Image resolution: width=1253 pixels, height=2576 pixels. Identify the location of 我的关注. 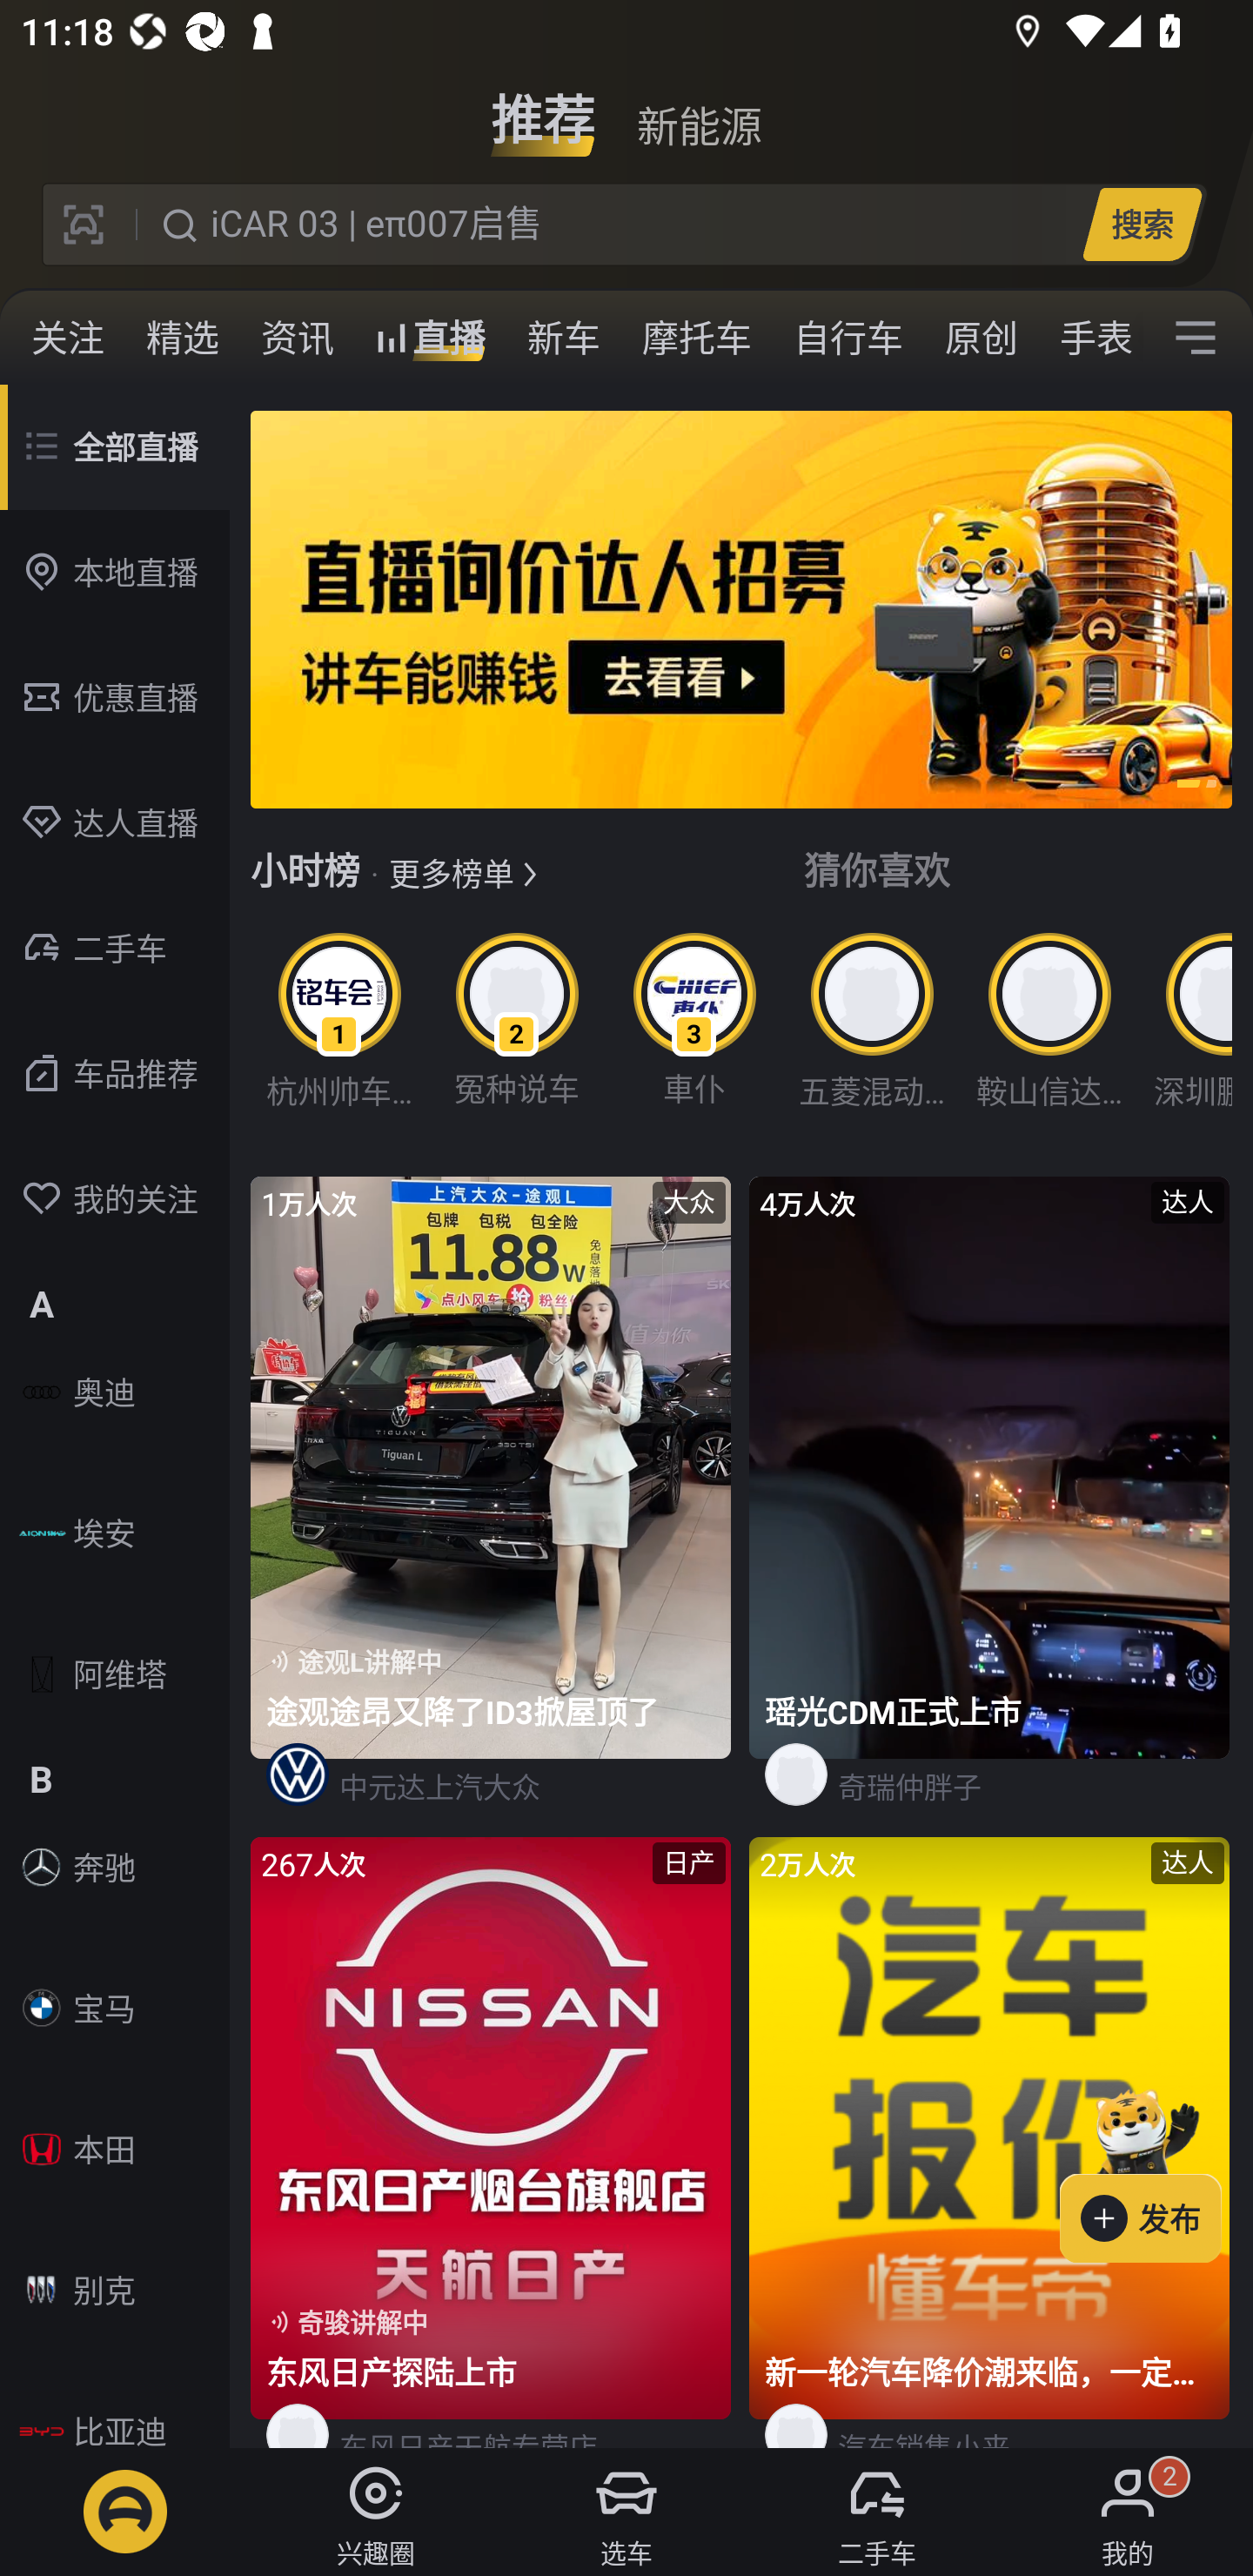
(115, 1199).